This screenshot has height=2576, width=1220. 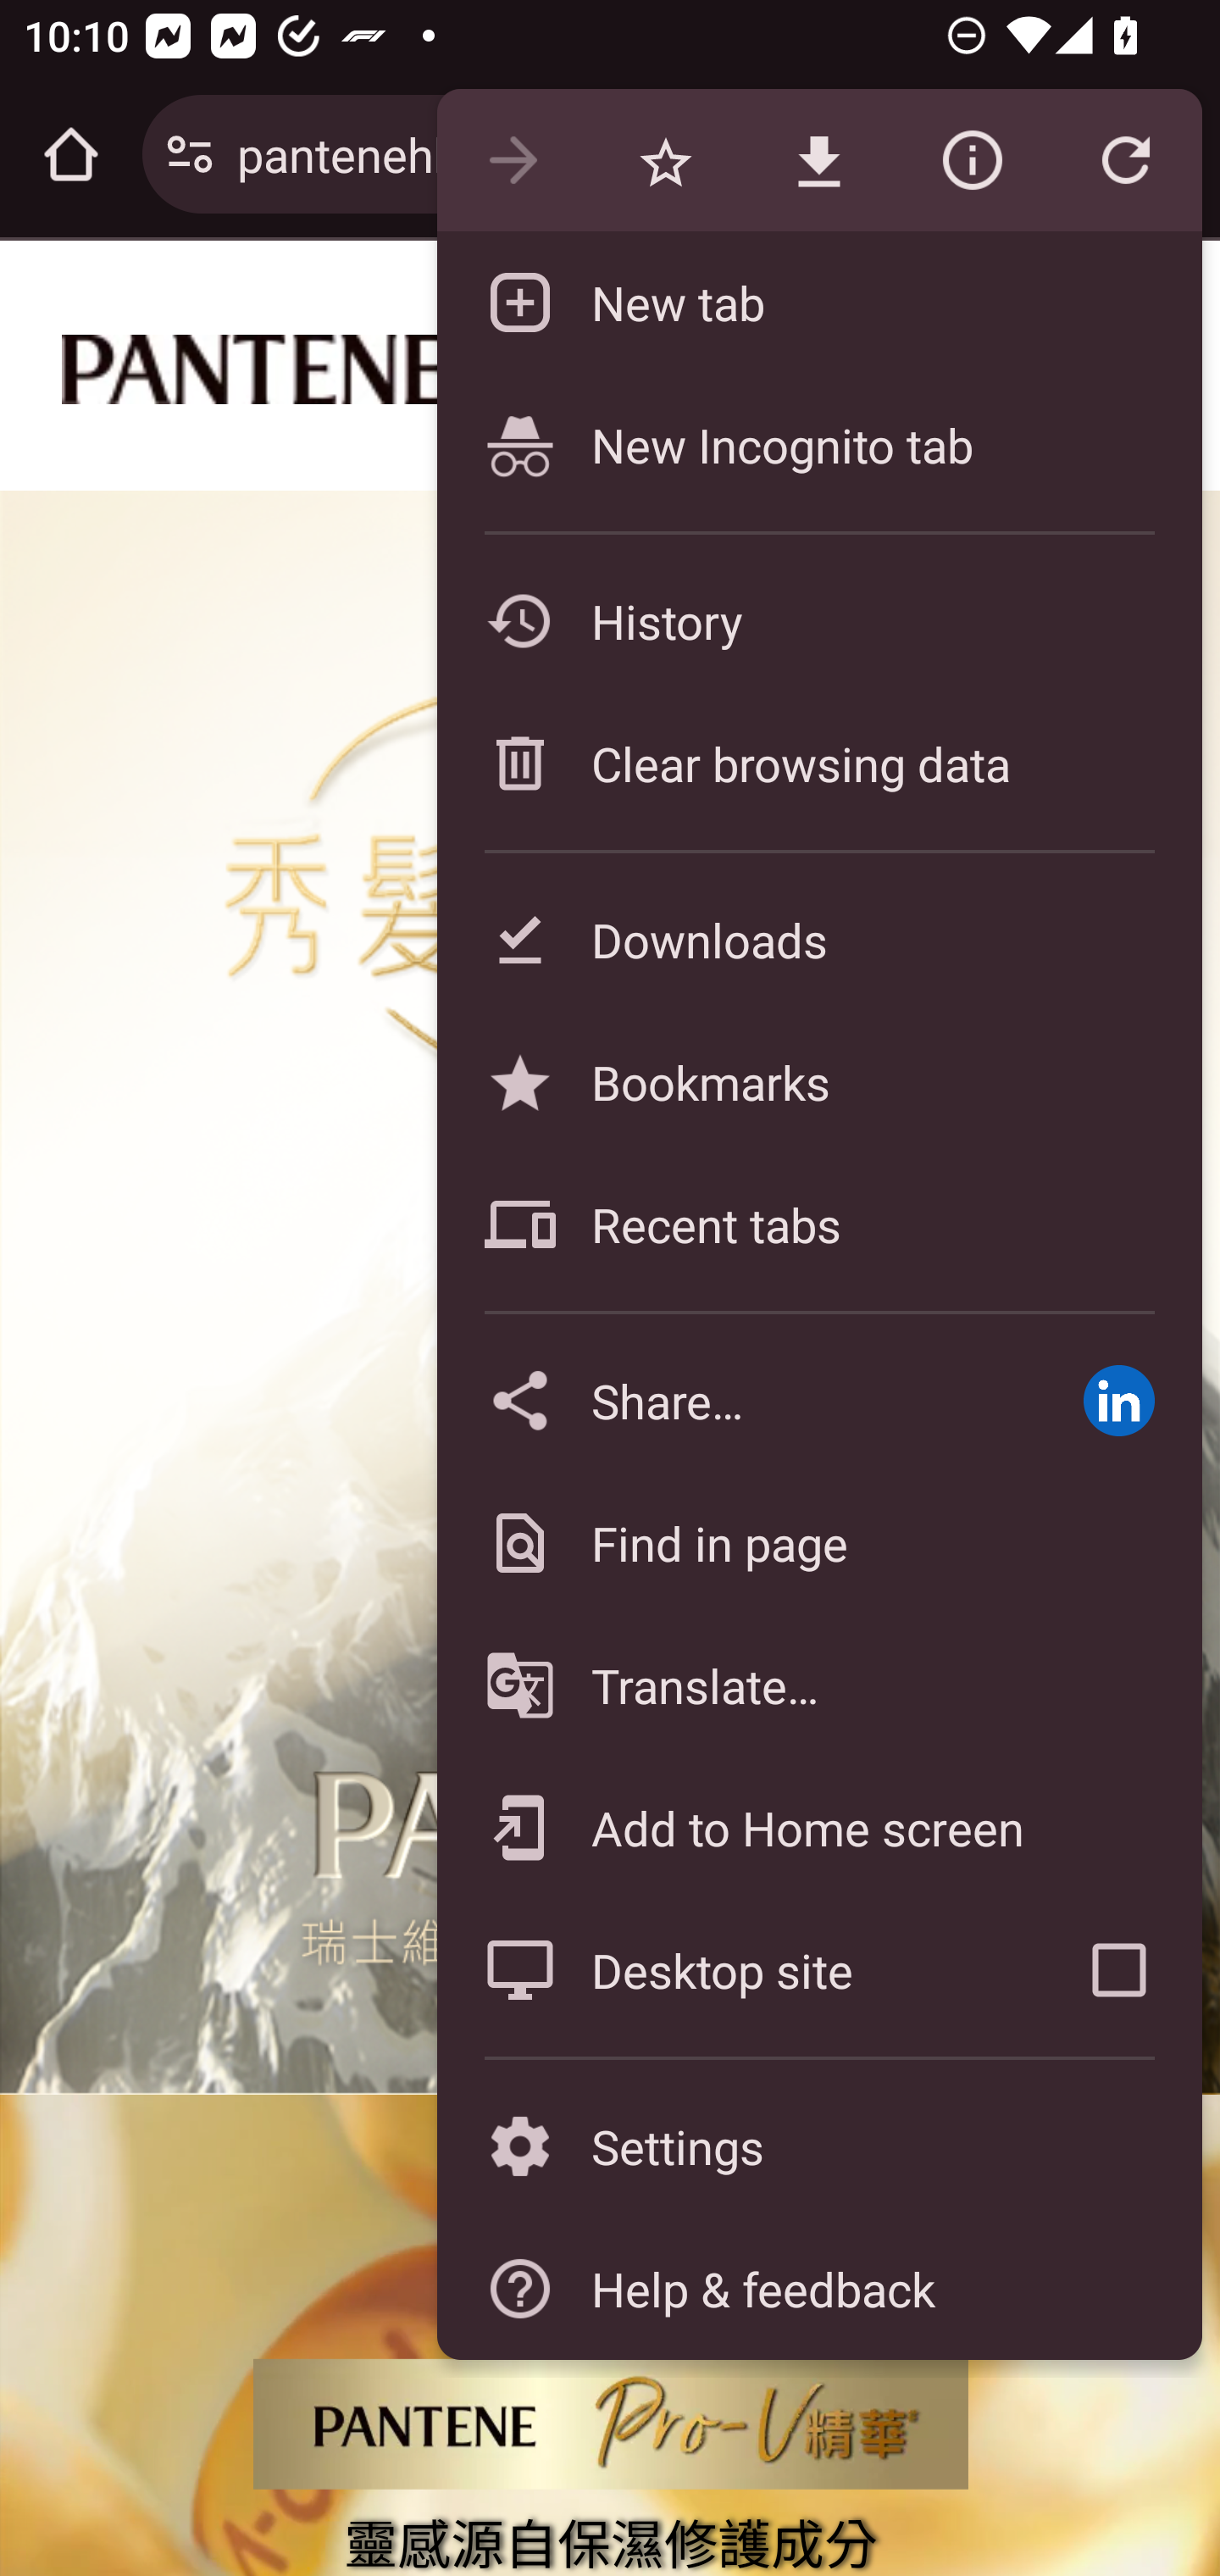 What do you see at coordinates (818, 1224) in the screenshot?
I see `Recent tabs` at bounding box center [818, 1224].